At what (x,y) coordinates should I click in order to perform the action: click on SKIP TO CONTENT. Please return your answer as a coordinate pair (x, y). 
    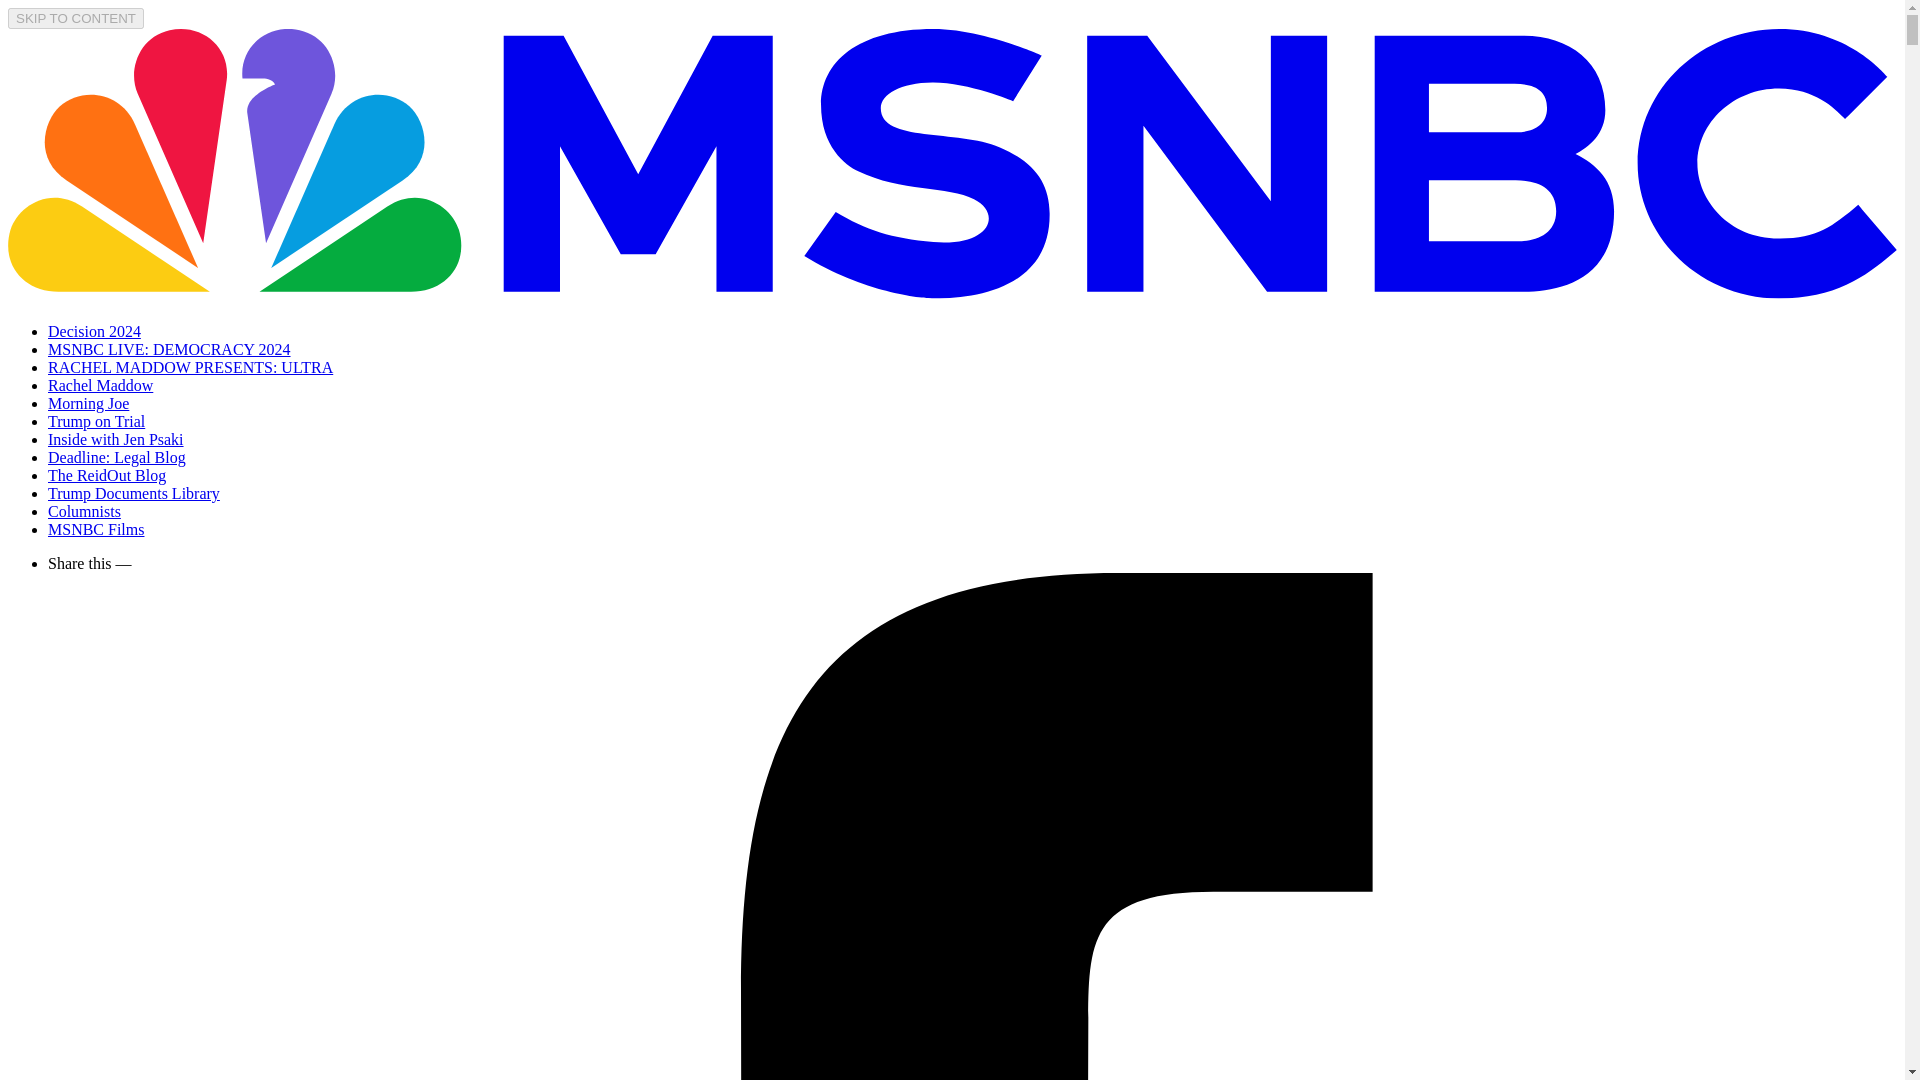
    Looking at the image, I should click on (76, 18).